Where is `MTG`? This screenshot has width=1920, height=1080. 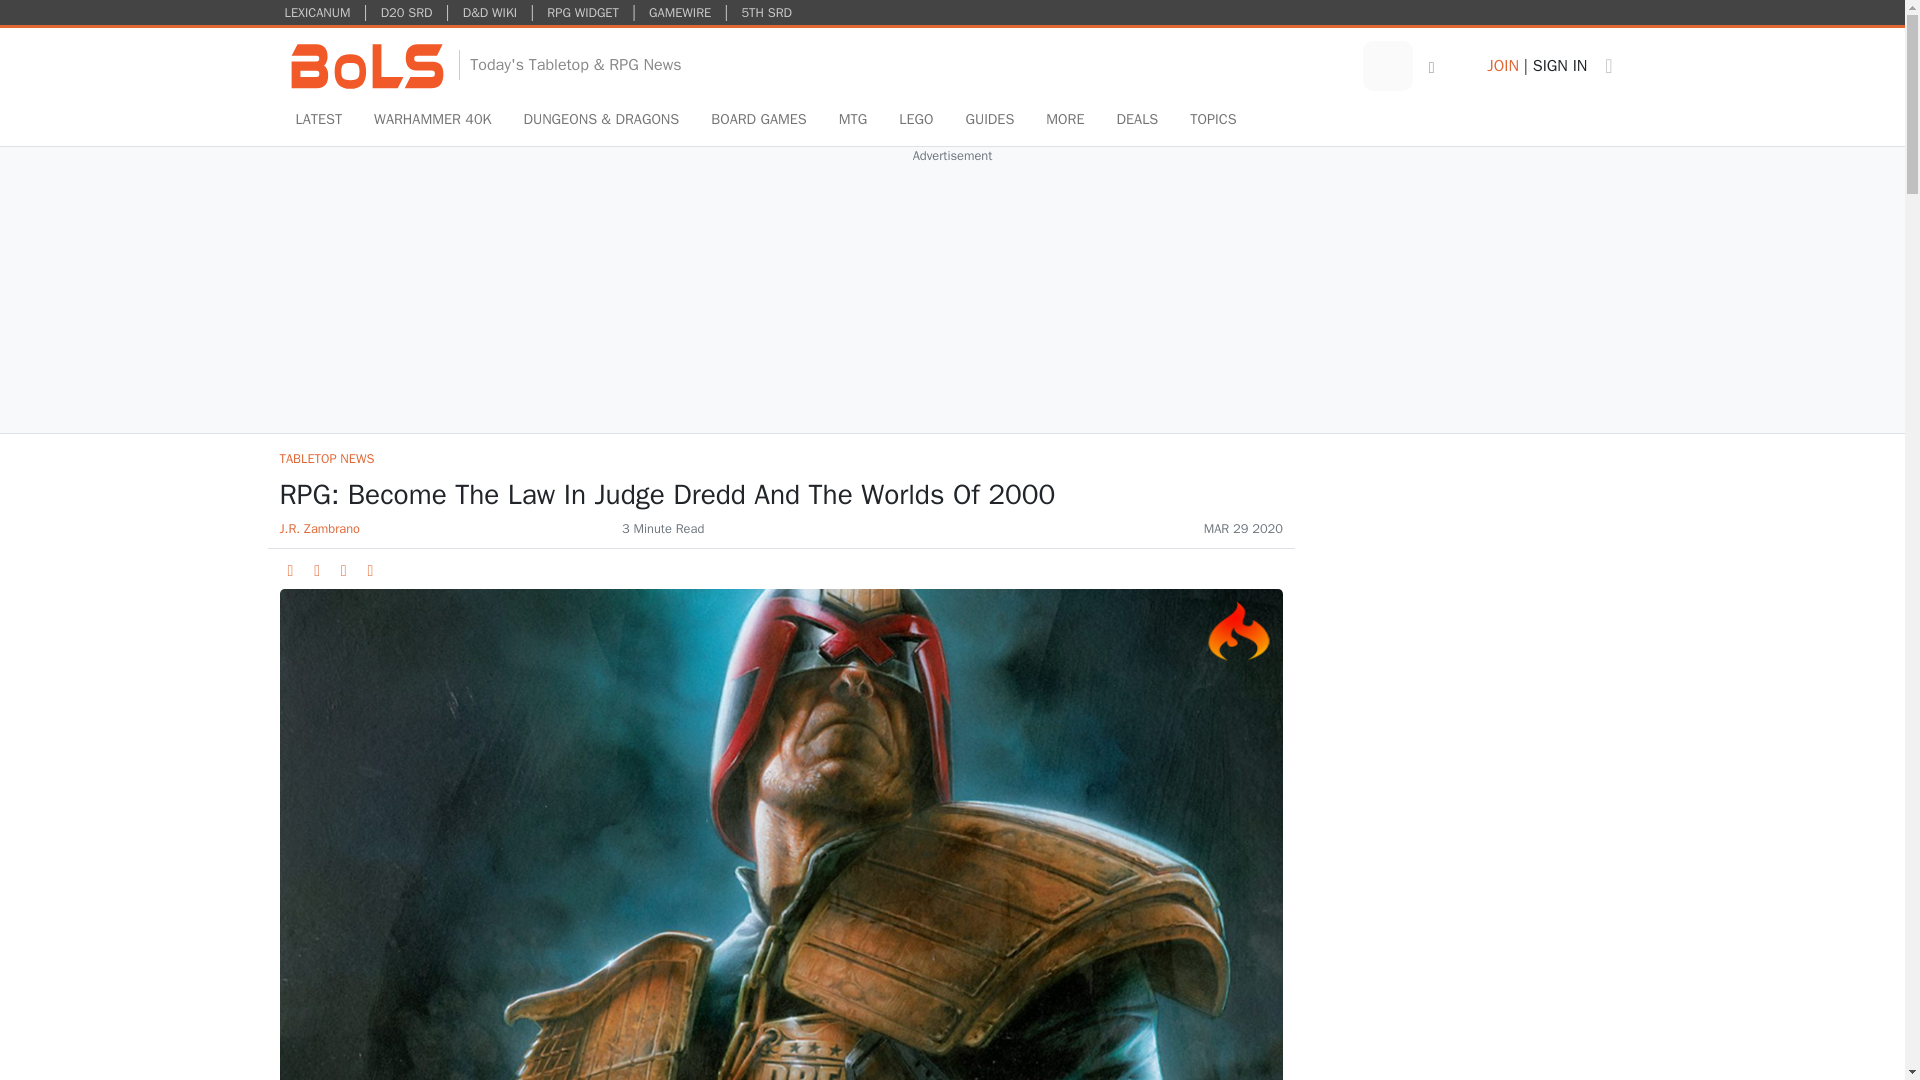 MTG is located at coordinates (853, 120).